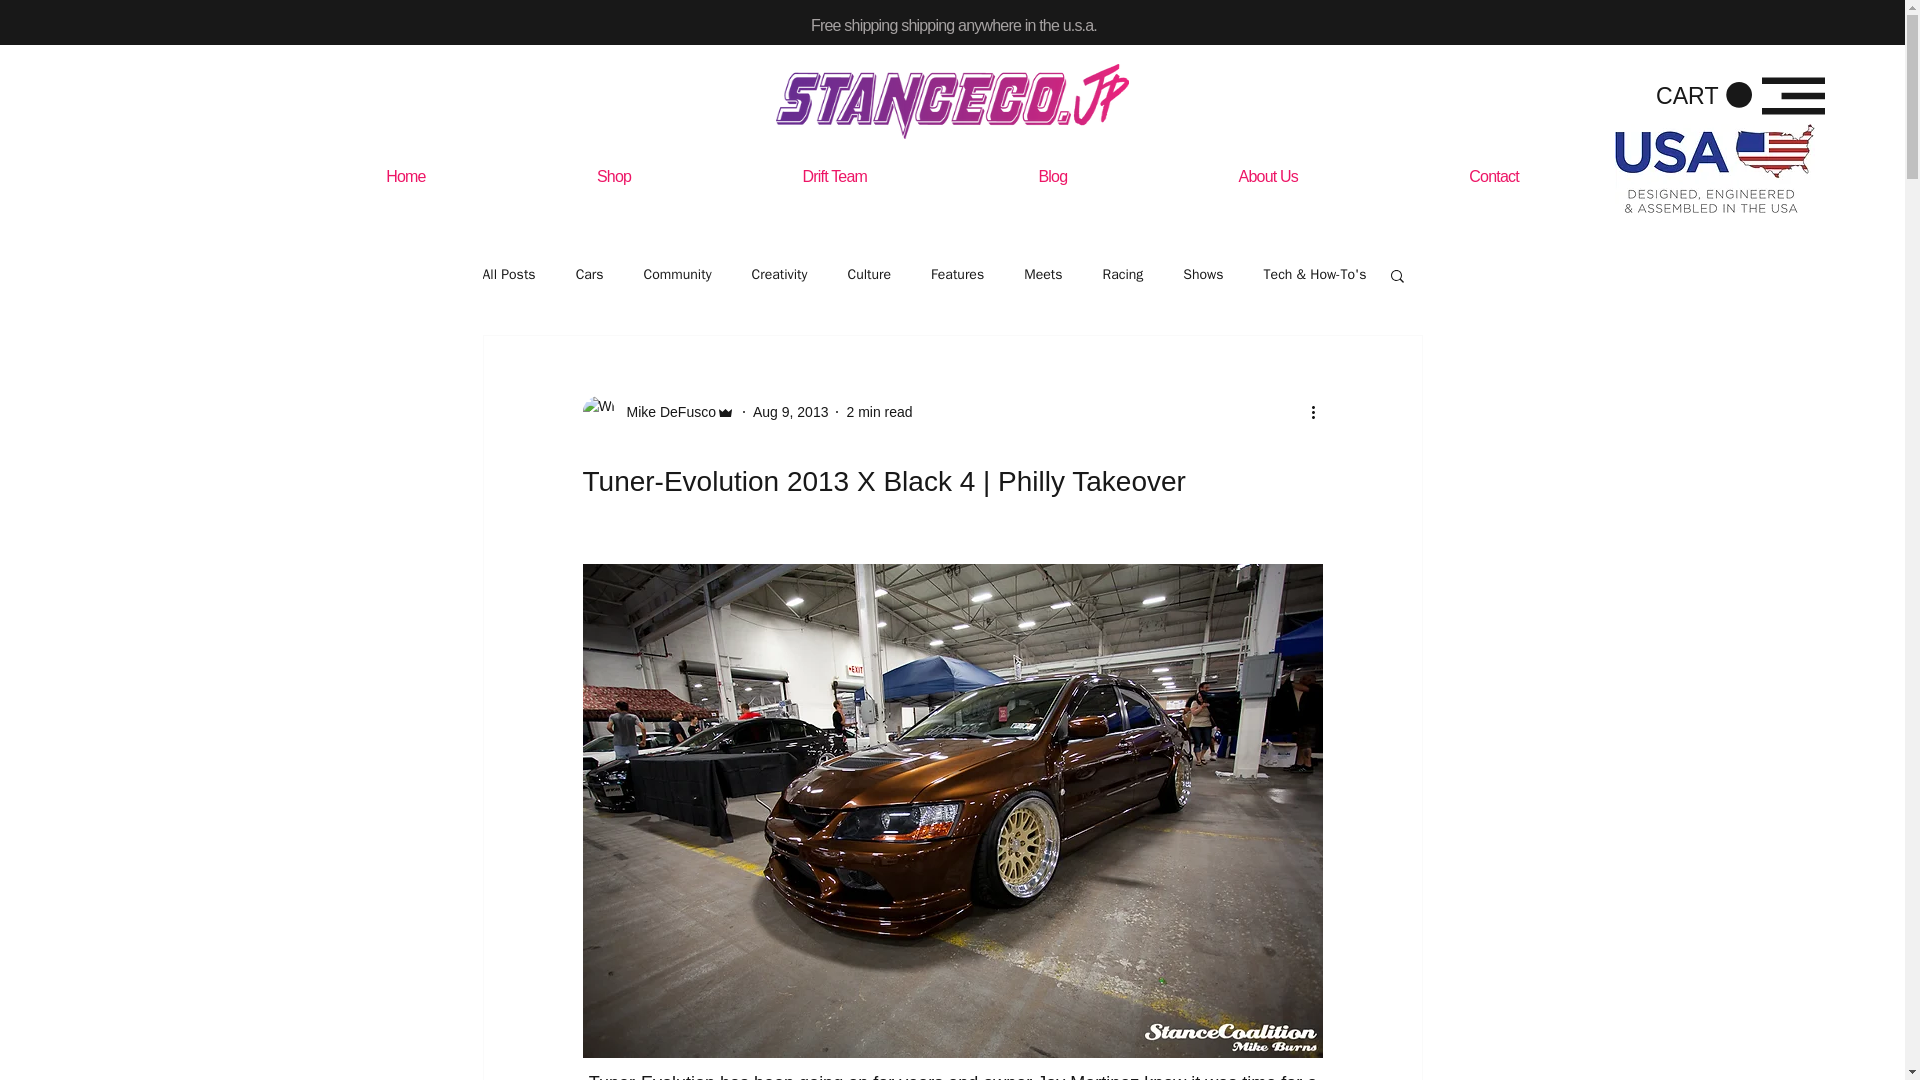 The image size is (1920, 1080). Describe the element at coordinates (879, 412) in the screenshot. I see `2 min read` at that location.